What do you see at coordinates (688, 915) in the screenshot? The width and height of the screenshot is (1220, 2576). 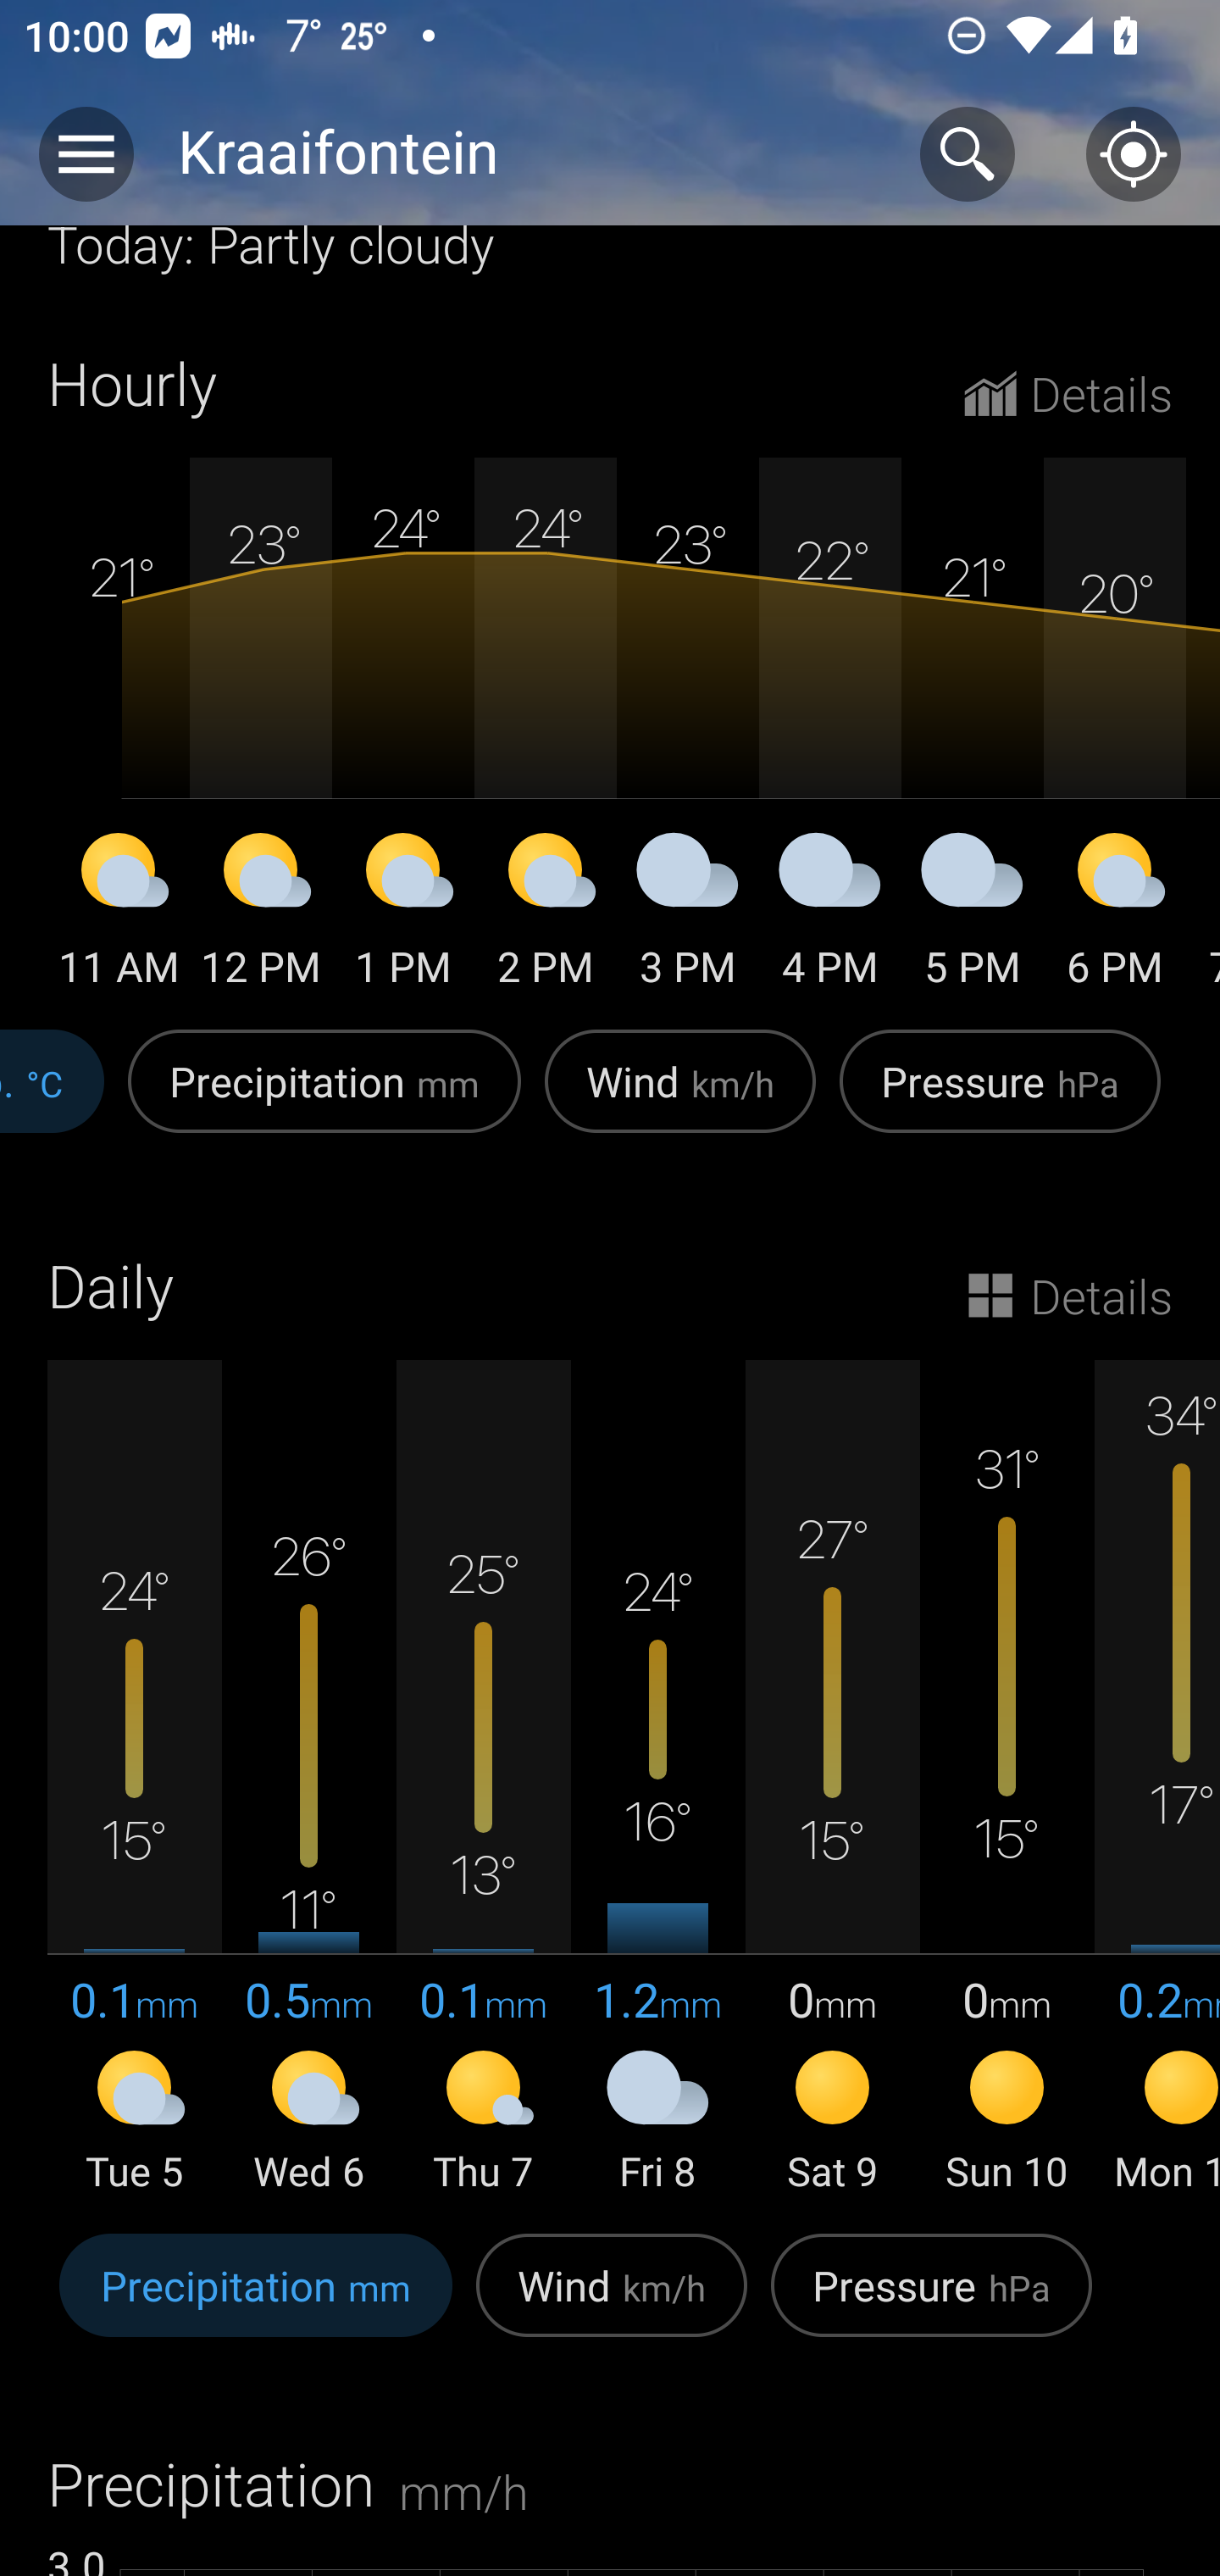 I see `3 PM` at bounding box center [688, 915].